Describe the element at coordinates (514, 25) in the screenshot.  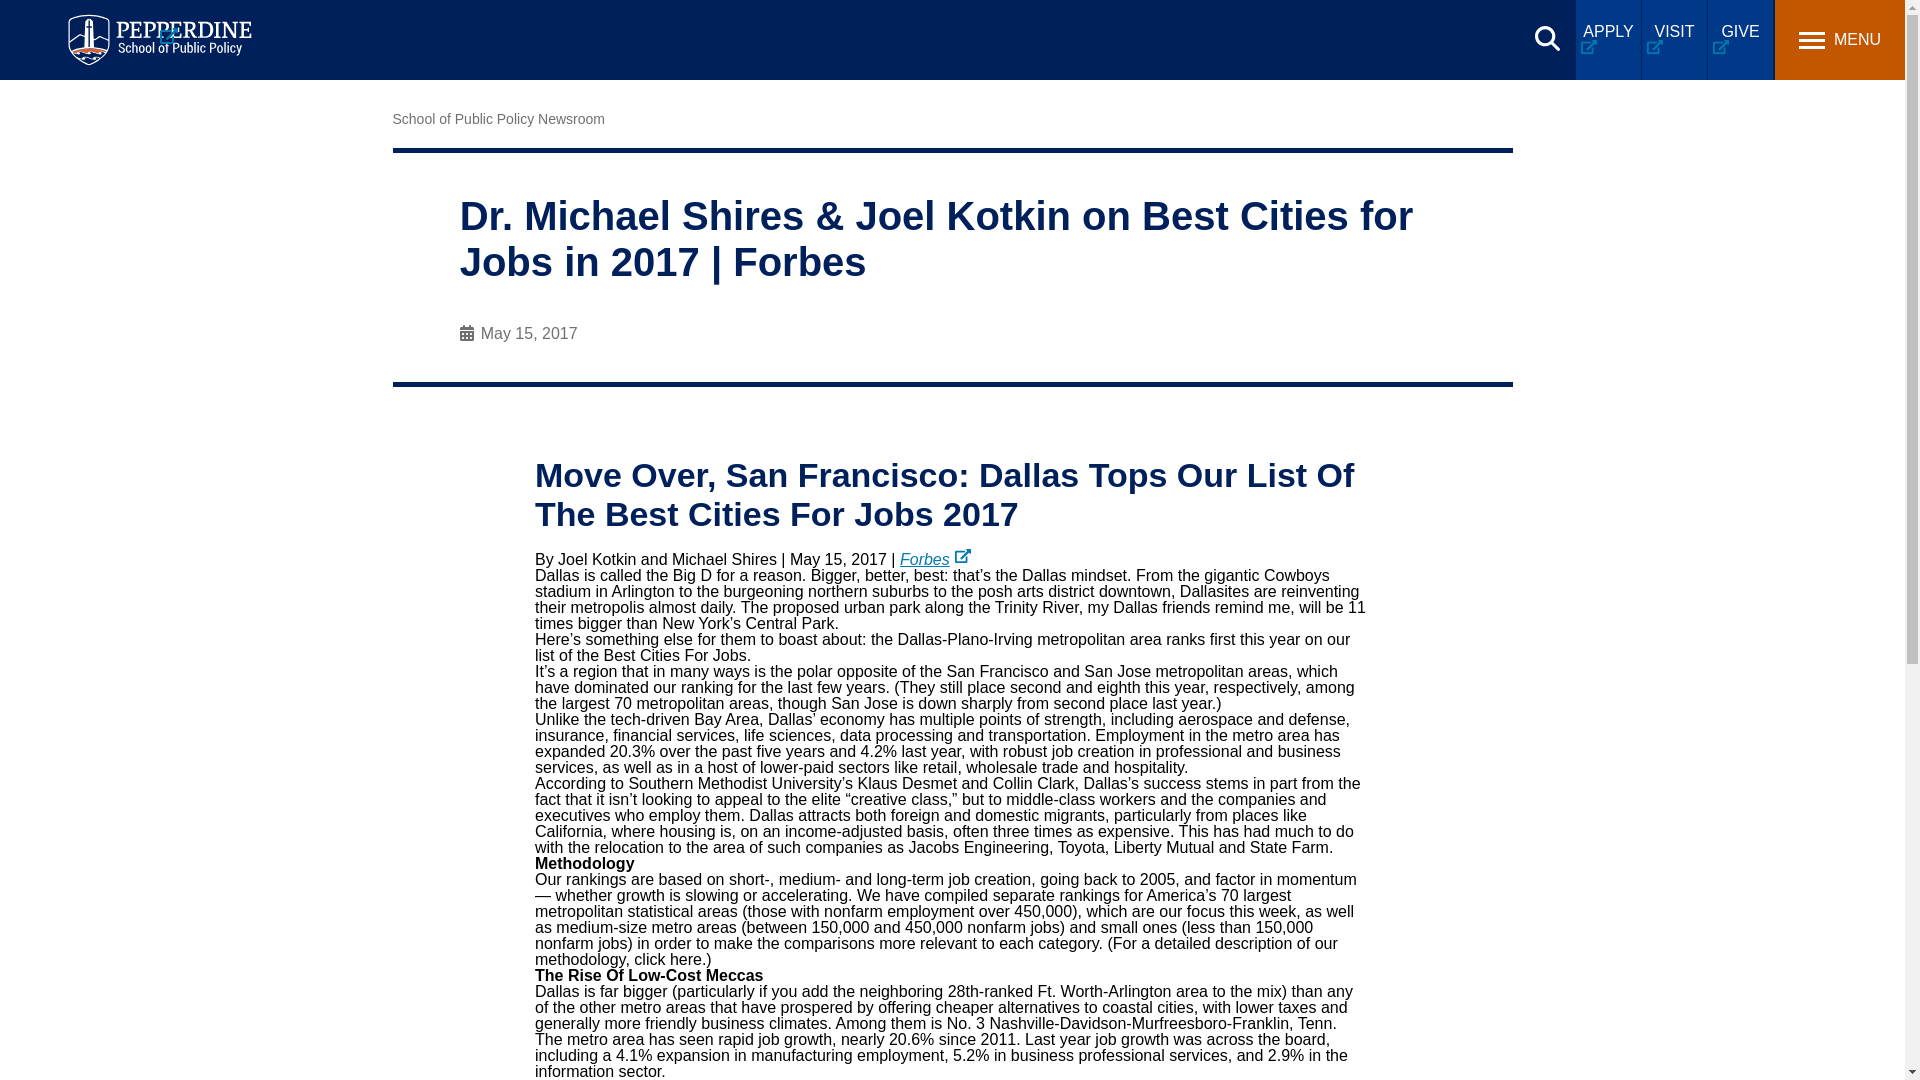
I see `Submit` at that location.